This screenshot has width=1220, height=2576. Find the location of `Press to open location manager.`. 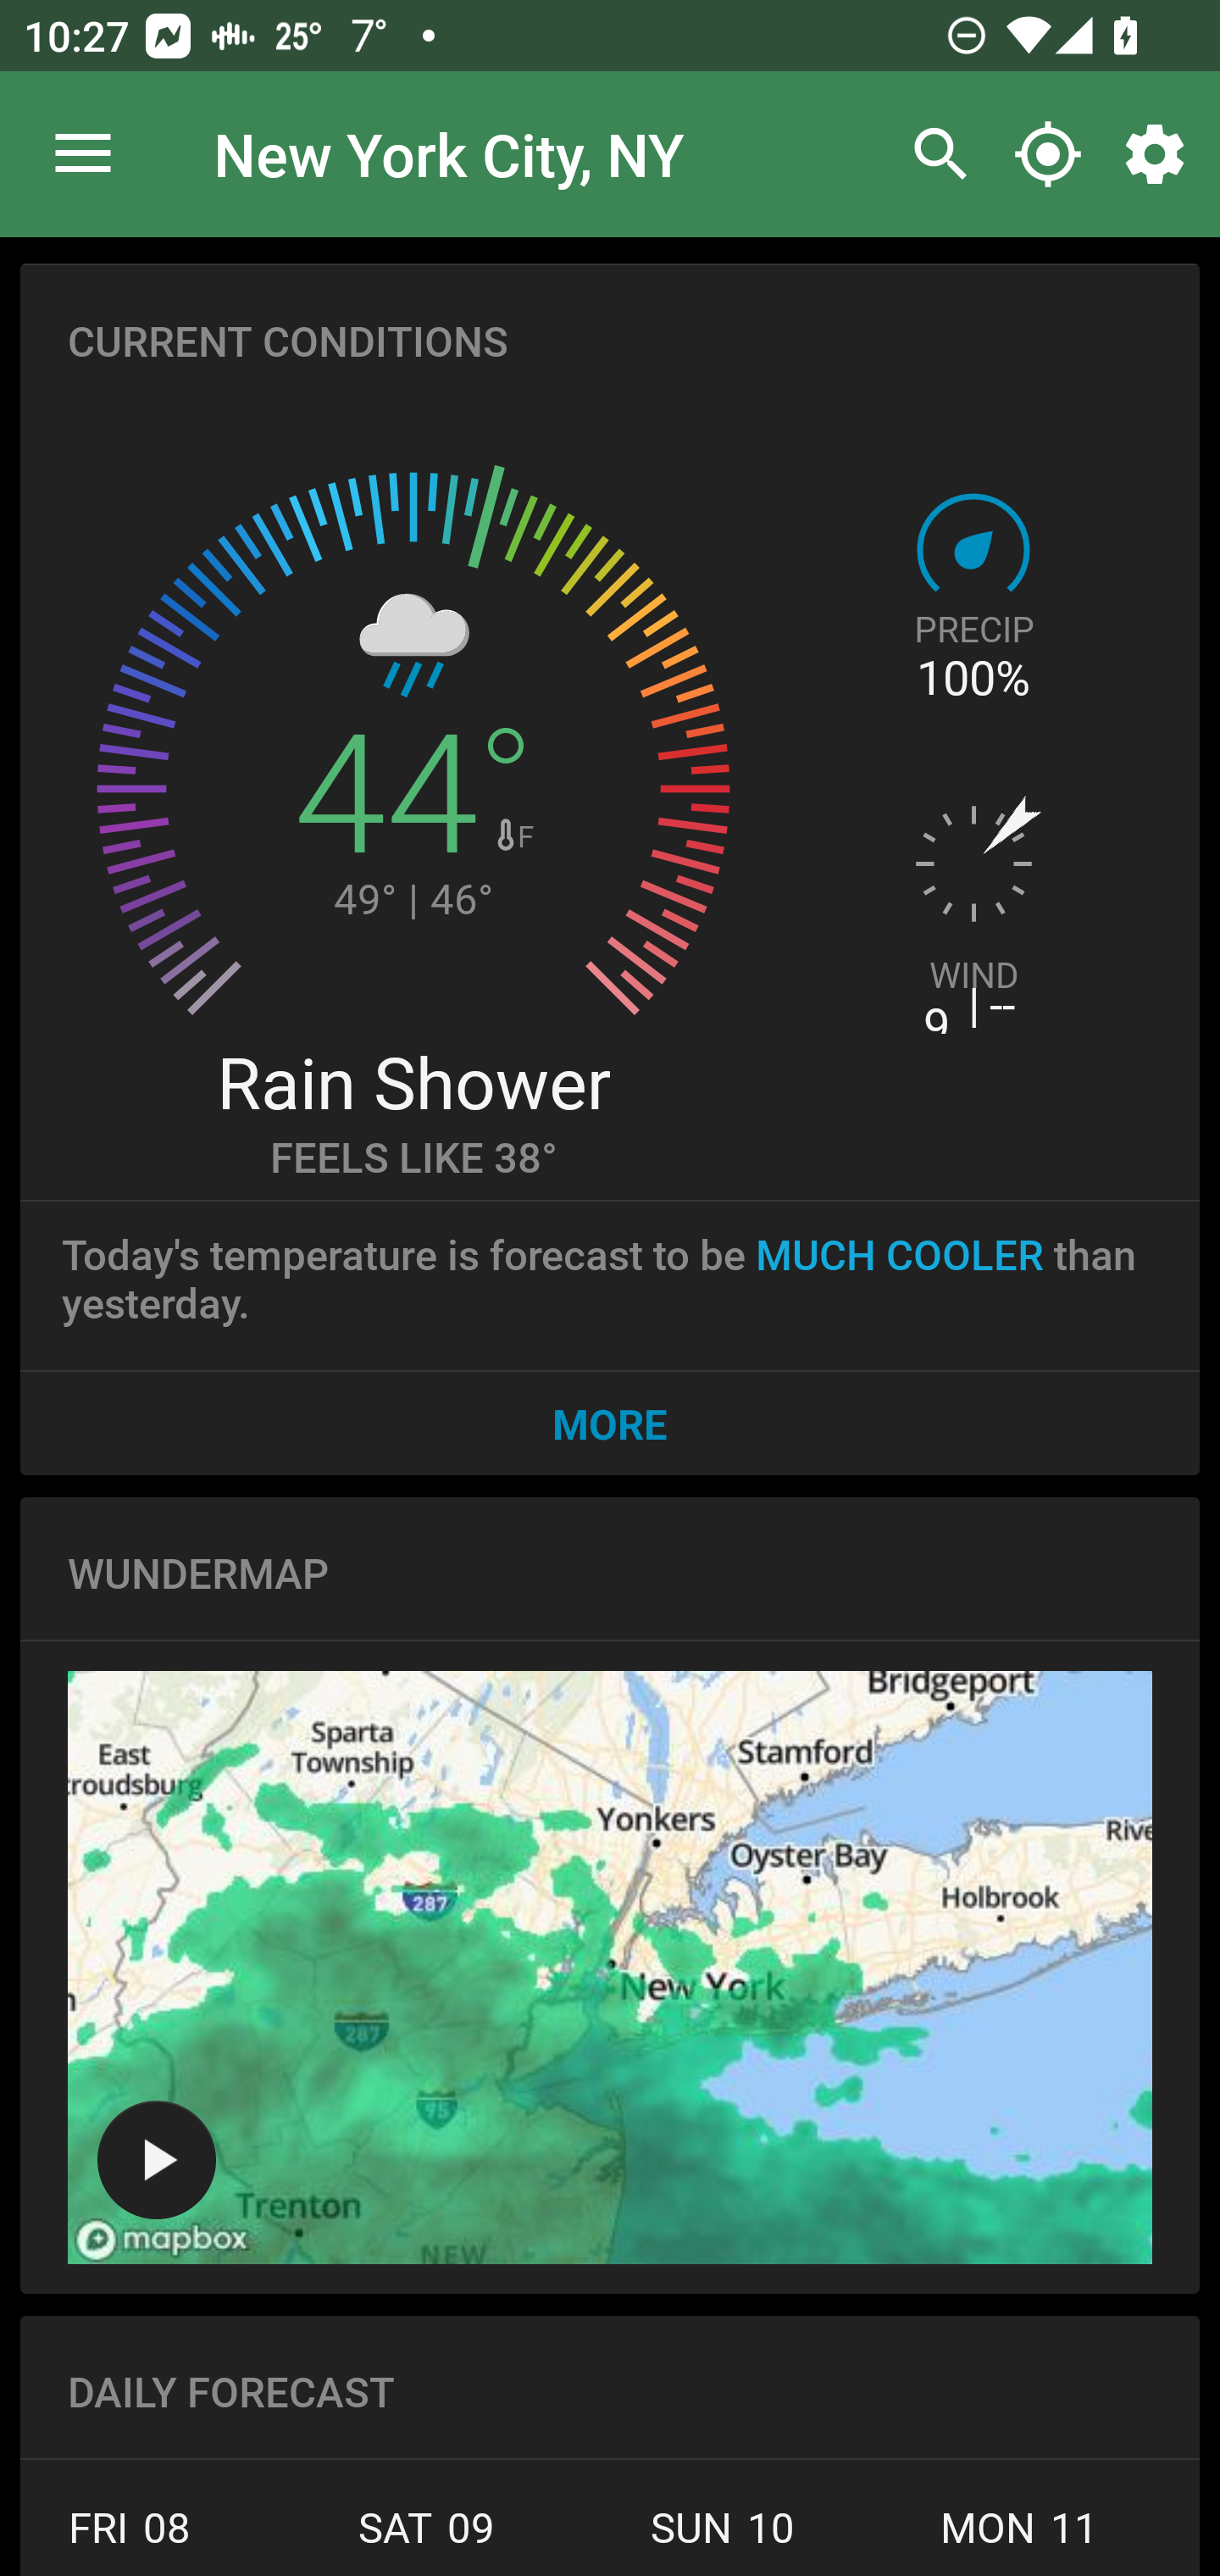

Press to open location manager. is located at coordinates (83, 154).